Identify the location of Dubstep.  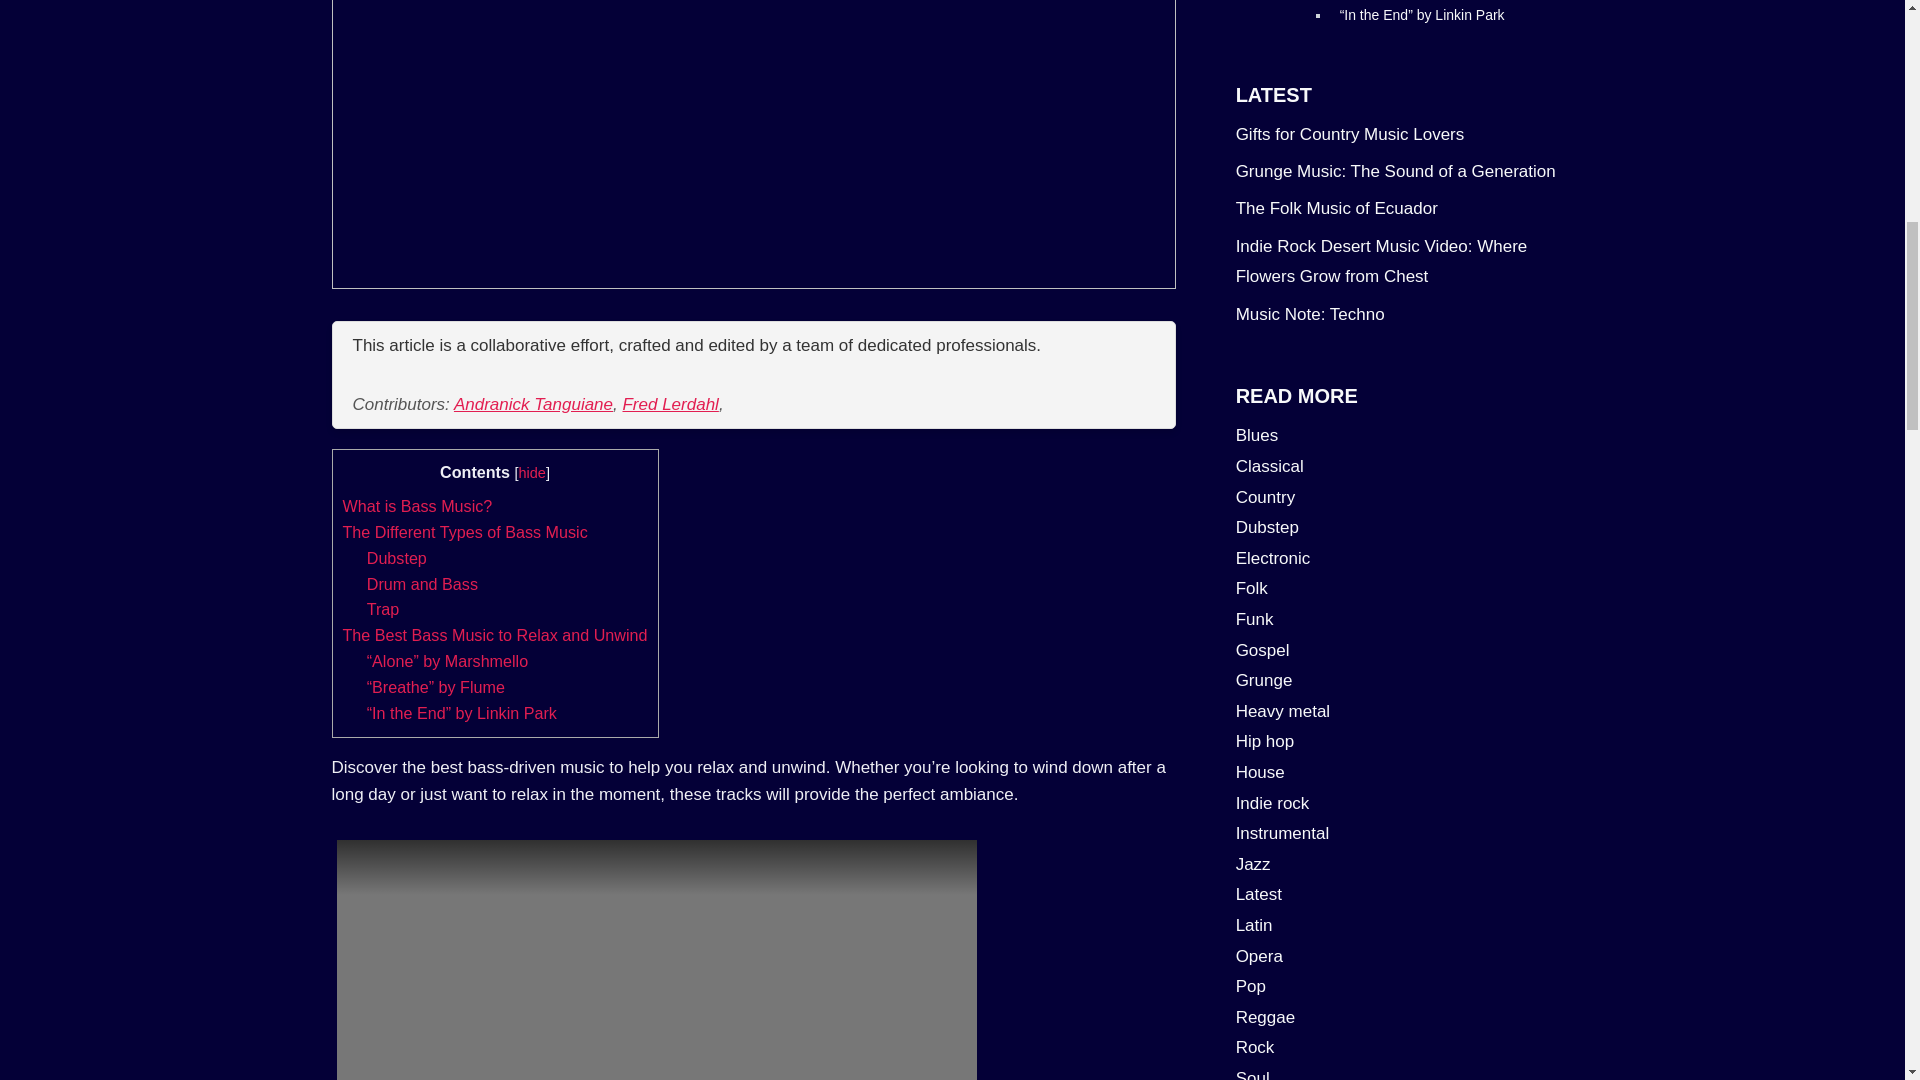
(396, 558).